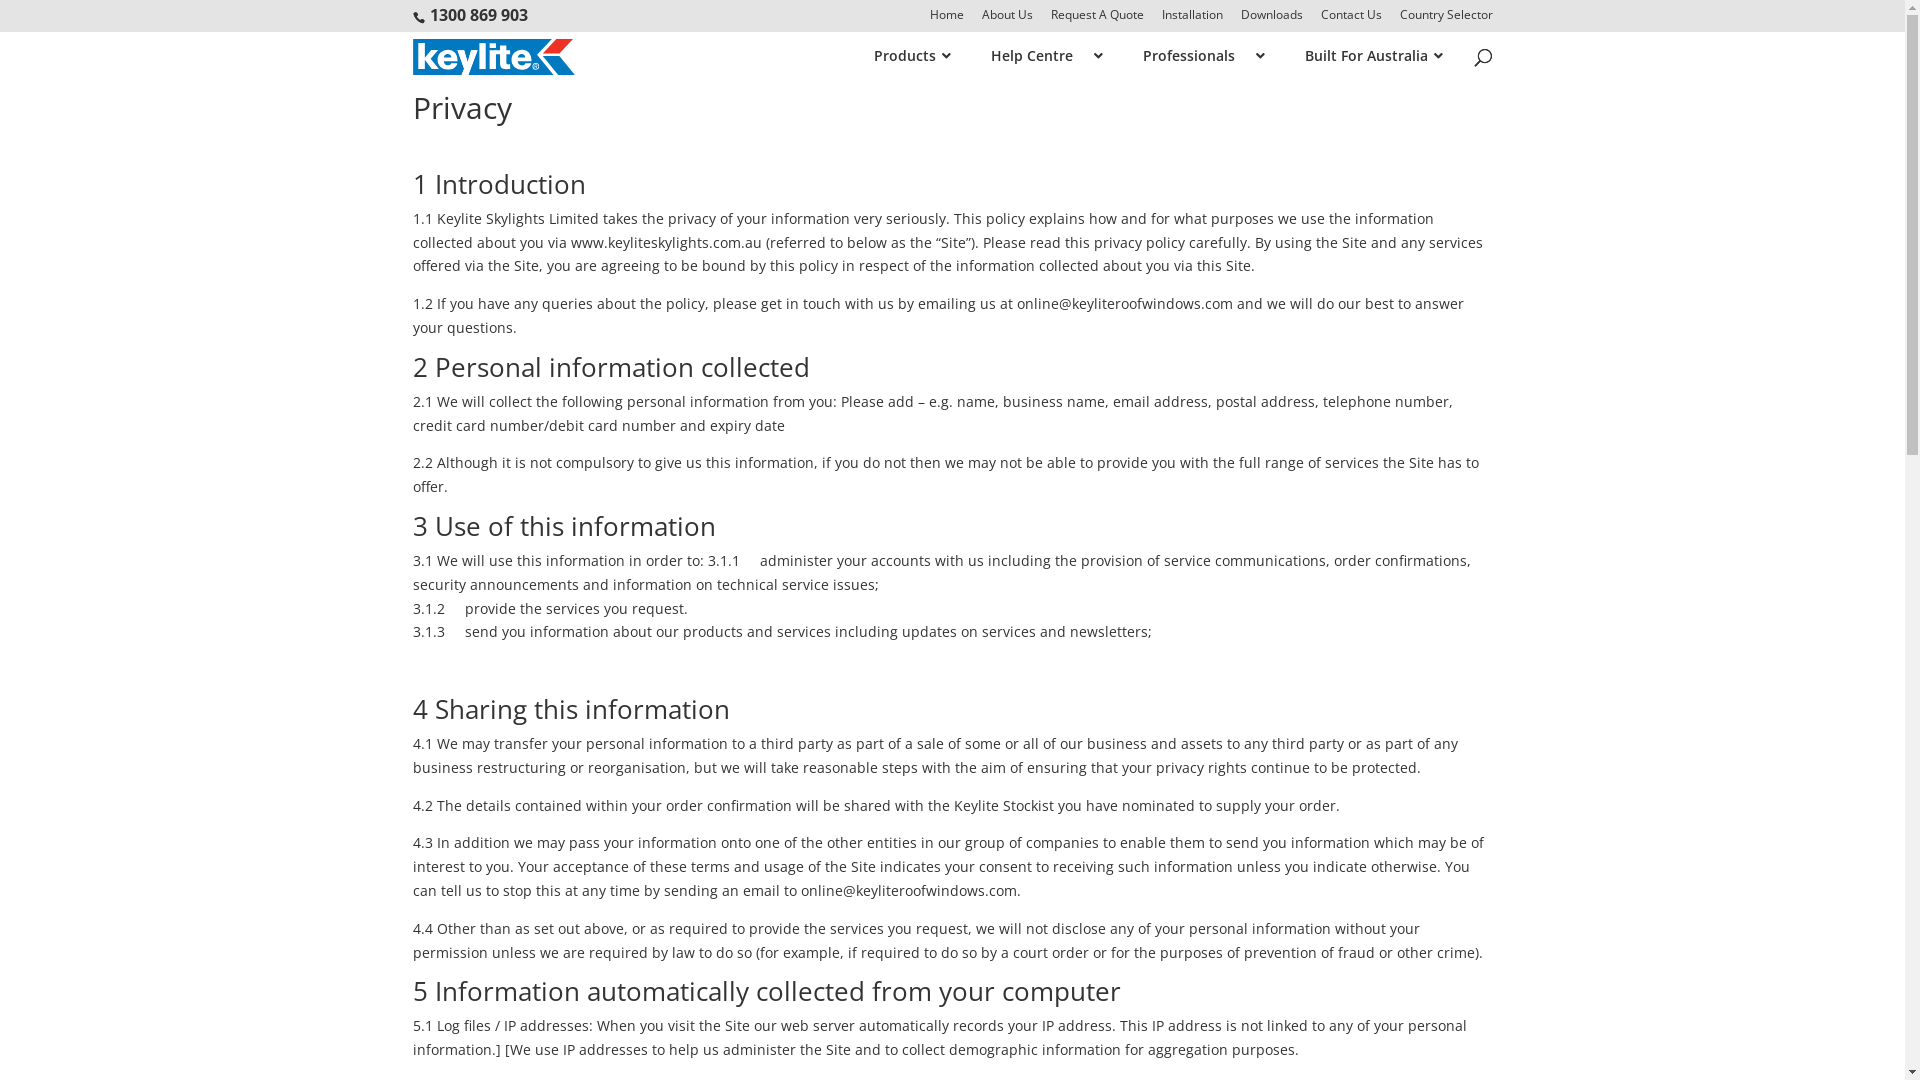 The width and height of the screenshot is (1920, 1080). What do you see at coordinates (1363, 56) in the screenshot?
I see `Built For Australia` at bounding box center [1363, 56].